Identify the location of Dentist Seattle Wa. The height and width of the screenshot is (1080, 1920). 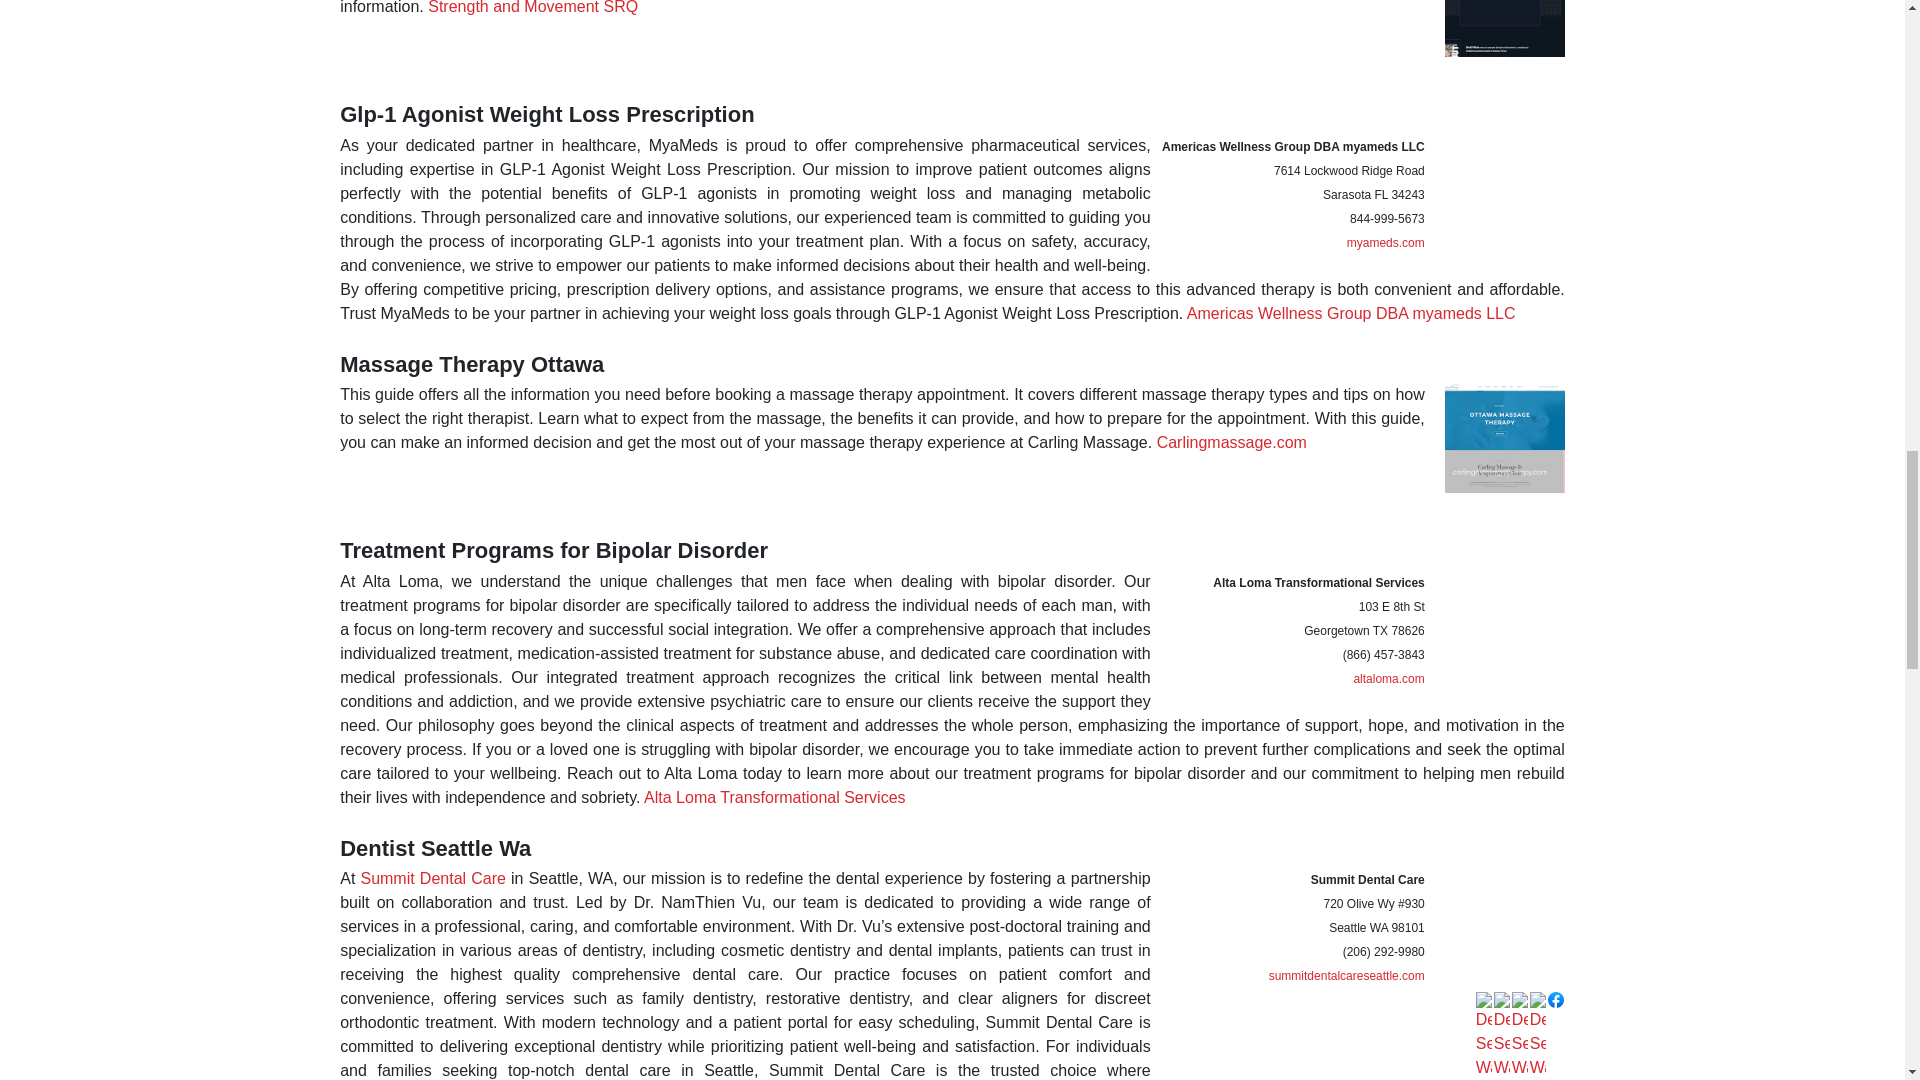
(435, 848).